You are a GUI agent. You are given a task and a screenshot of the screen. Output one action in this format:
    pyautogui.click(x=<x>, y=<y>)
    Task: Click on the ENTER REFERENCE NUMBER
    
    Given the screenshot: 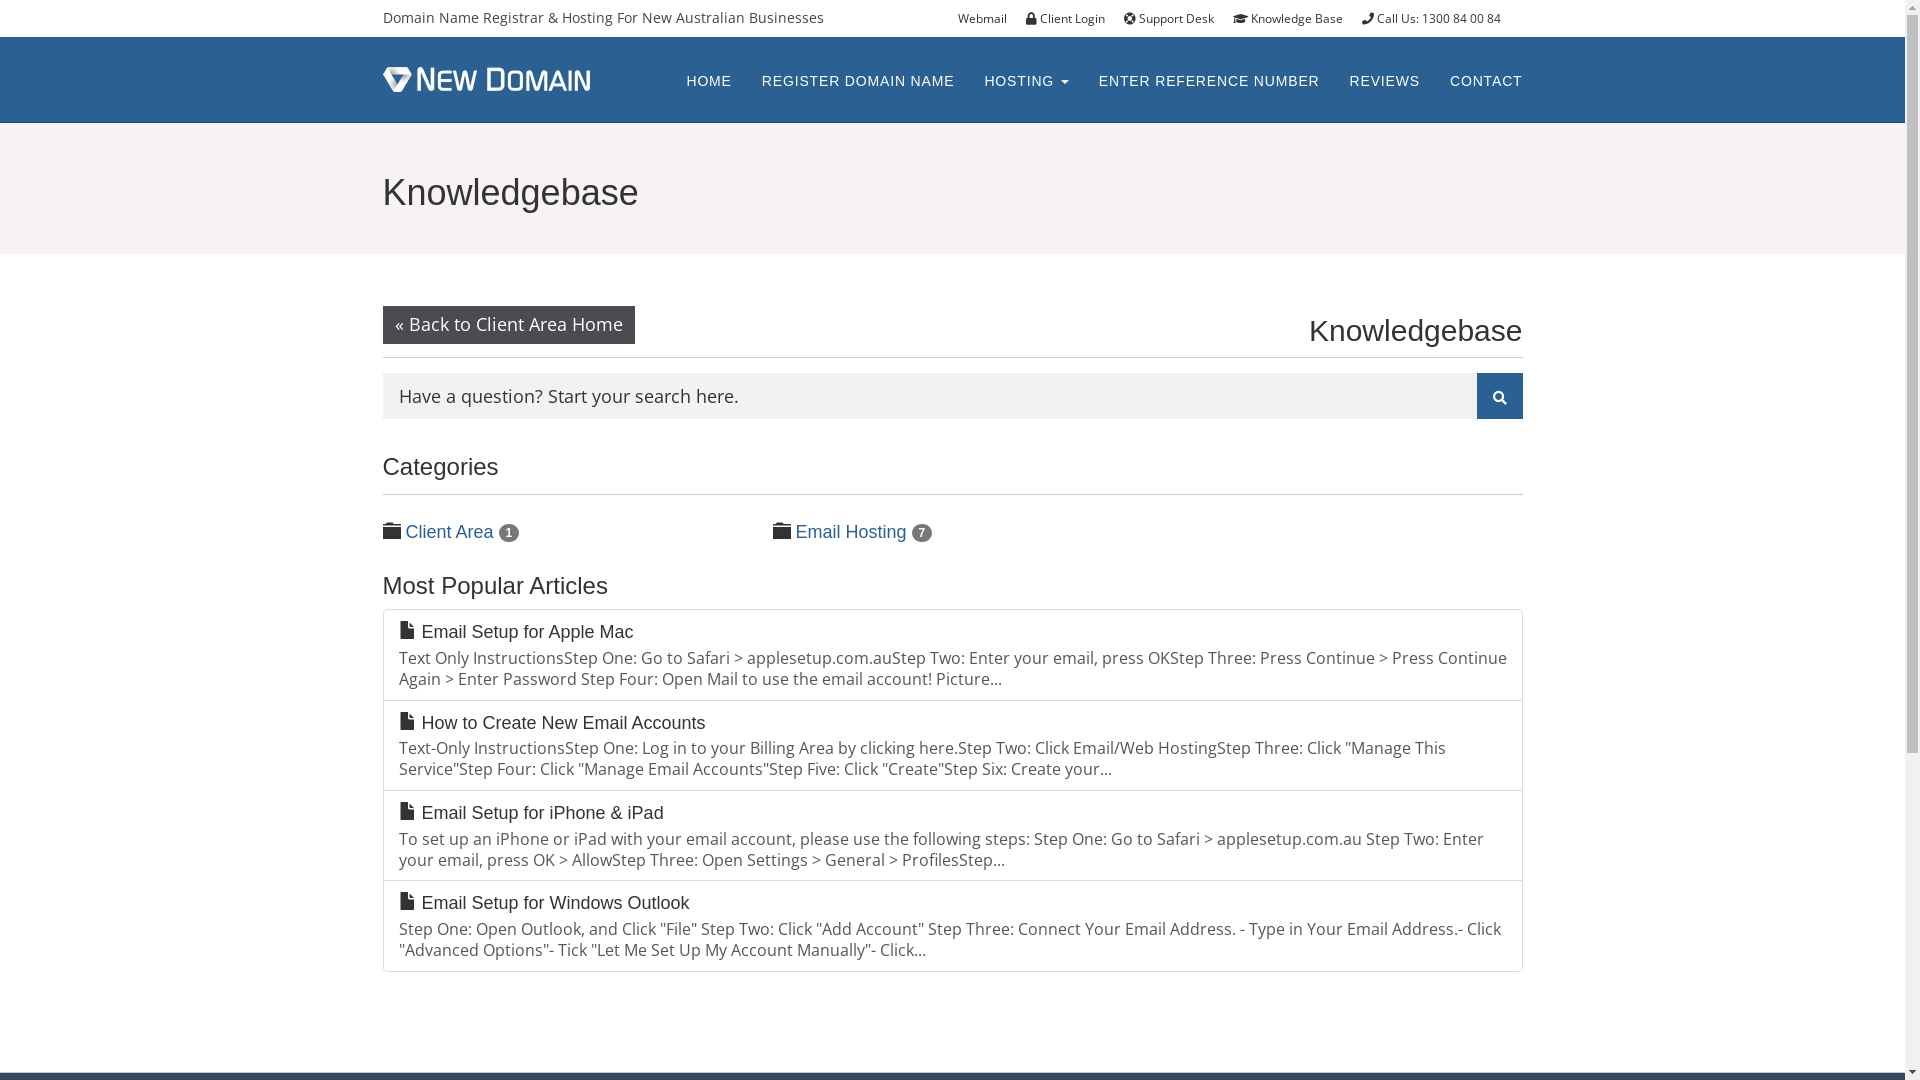 What is the action you would take?
    pyautogui.click(x=1210, y=81)
    